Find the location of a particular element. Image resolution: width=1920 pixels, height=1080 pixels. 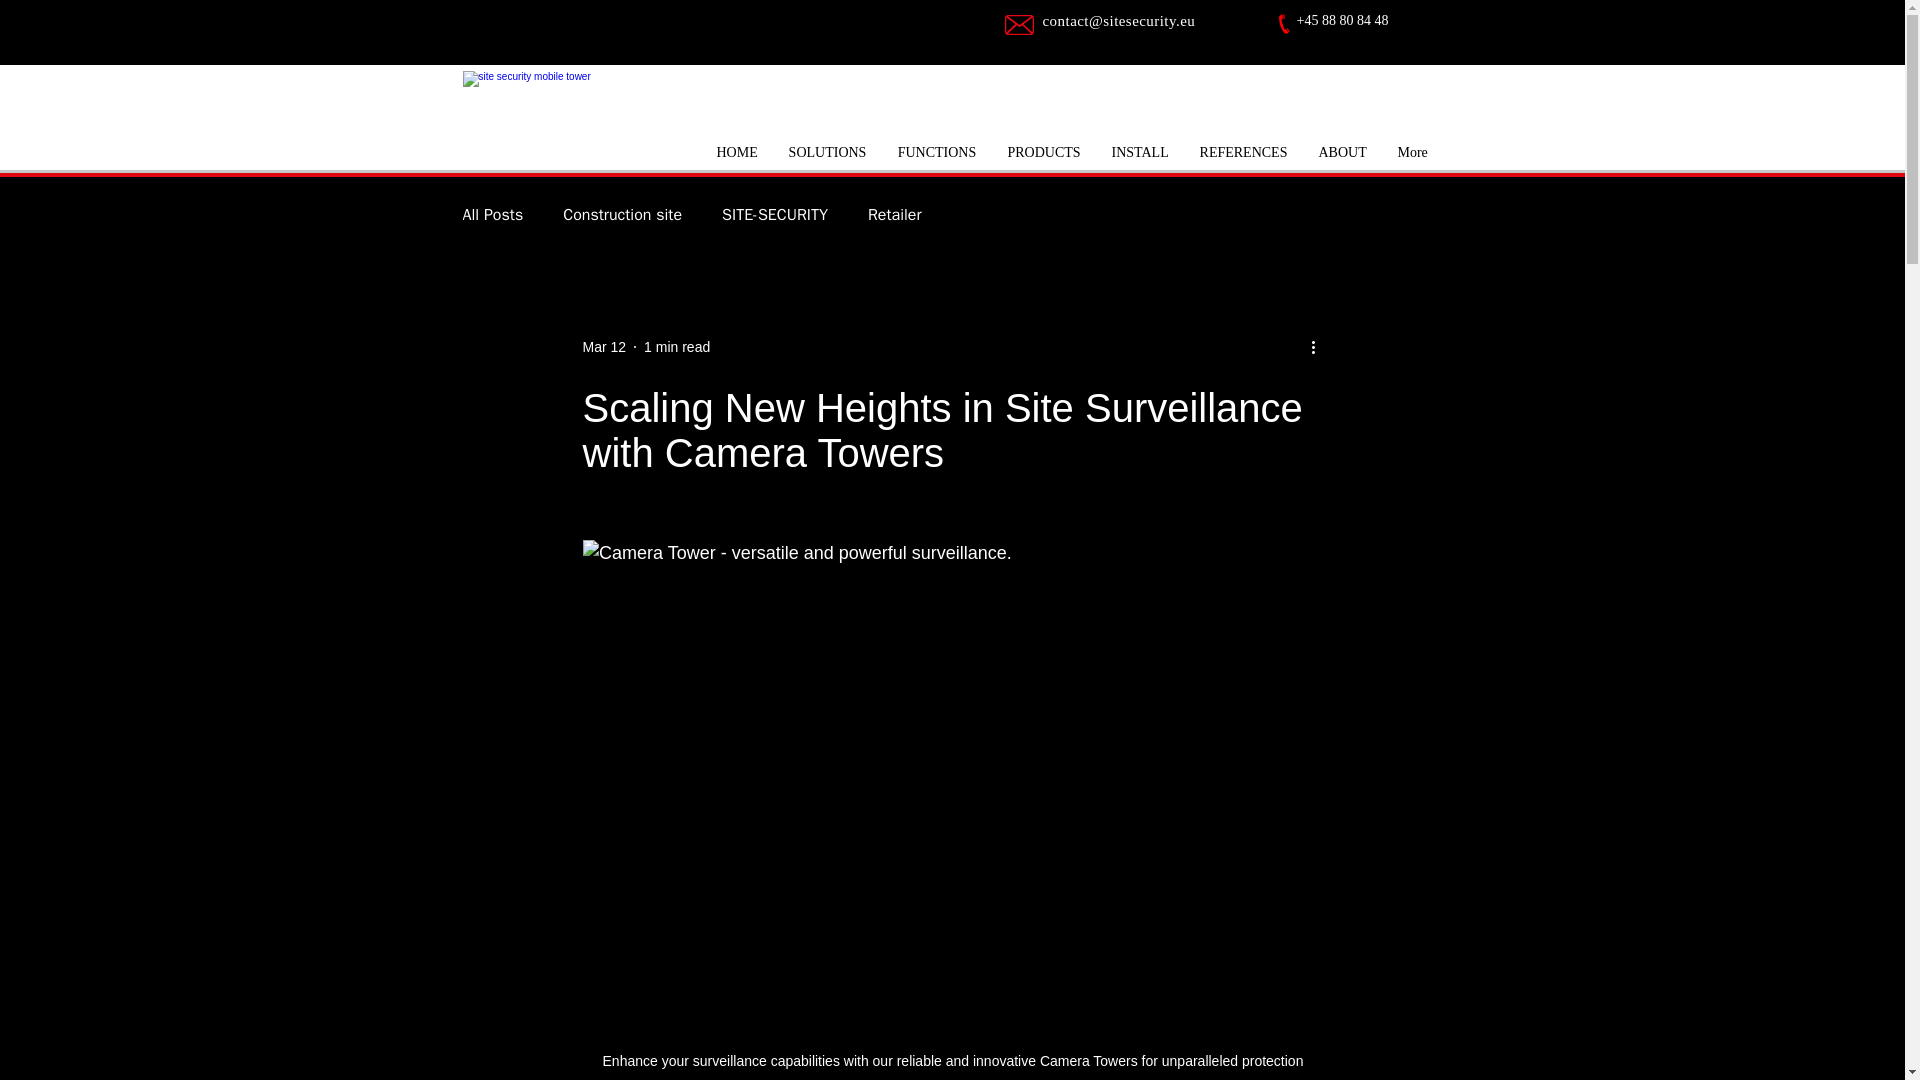

Mar 12 is located at coordinates (603, 346).